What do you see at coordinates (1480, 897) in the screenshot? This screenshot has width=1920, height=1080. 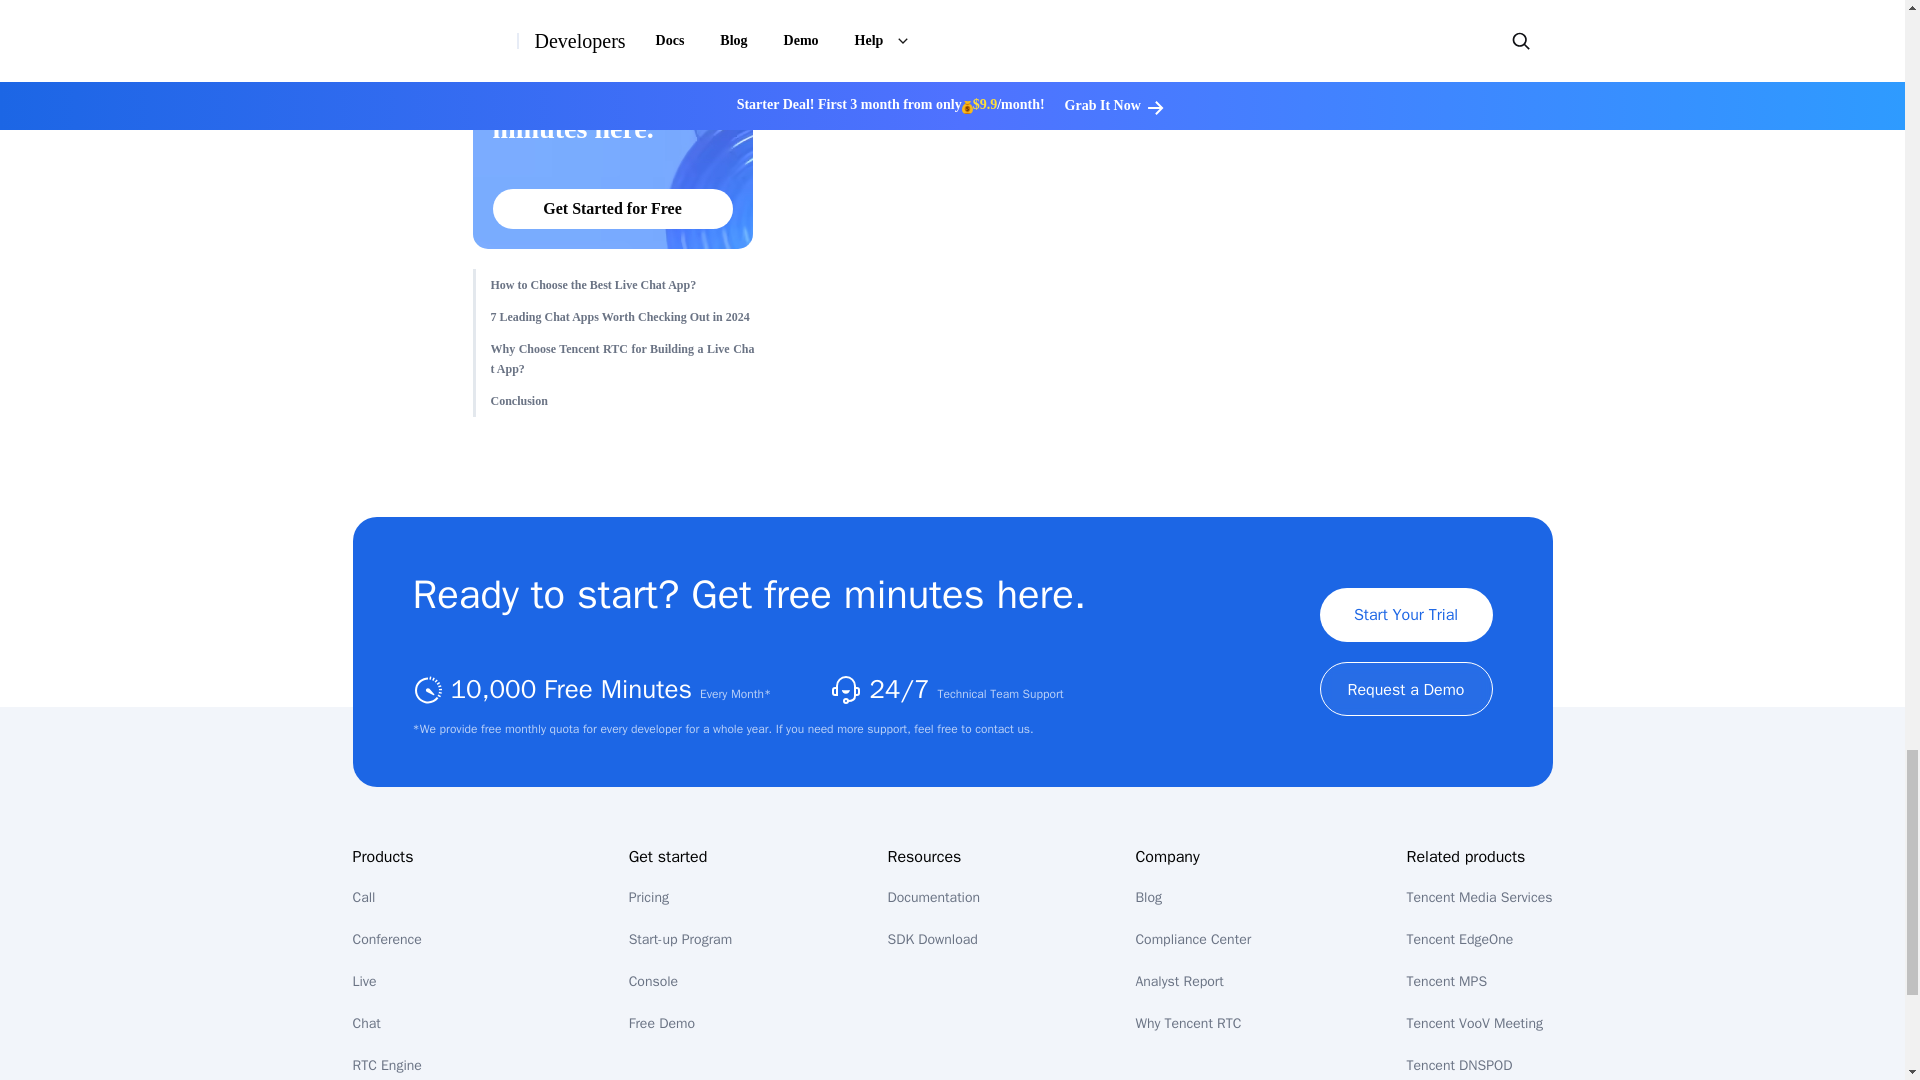 I see `Tencent Media Services` at bounding box center [1480, 897].